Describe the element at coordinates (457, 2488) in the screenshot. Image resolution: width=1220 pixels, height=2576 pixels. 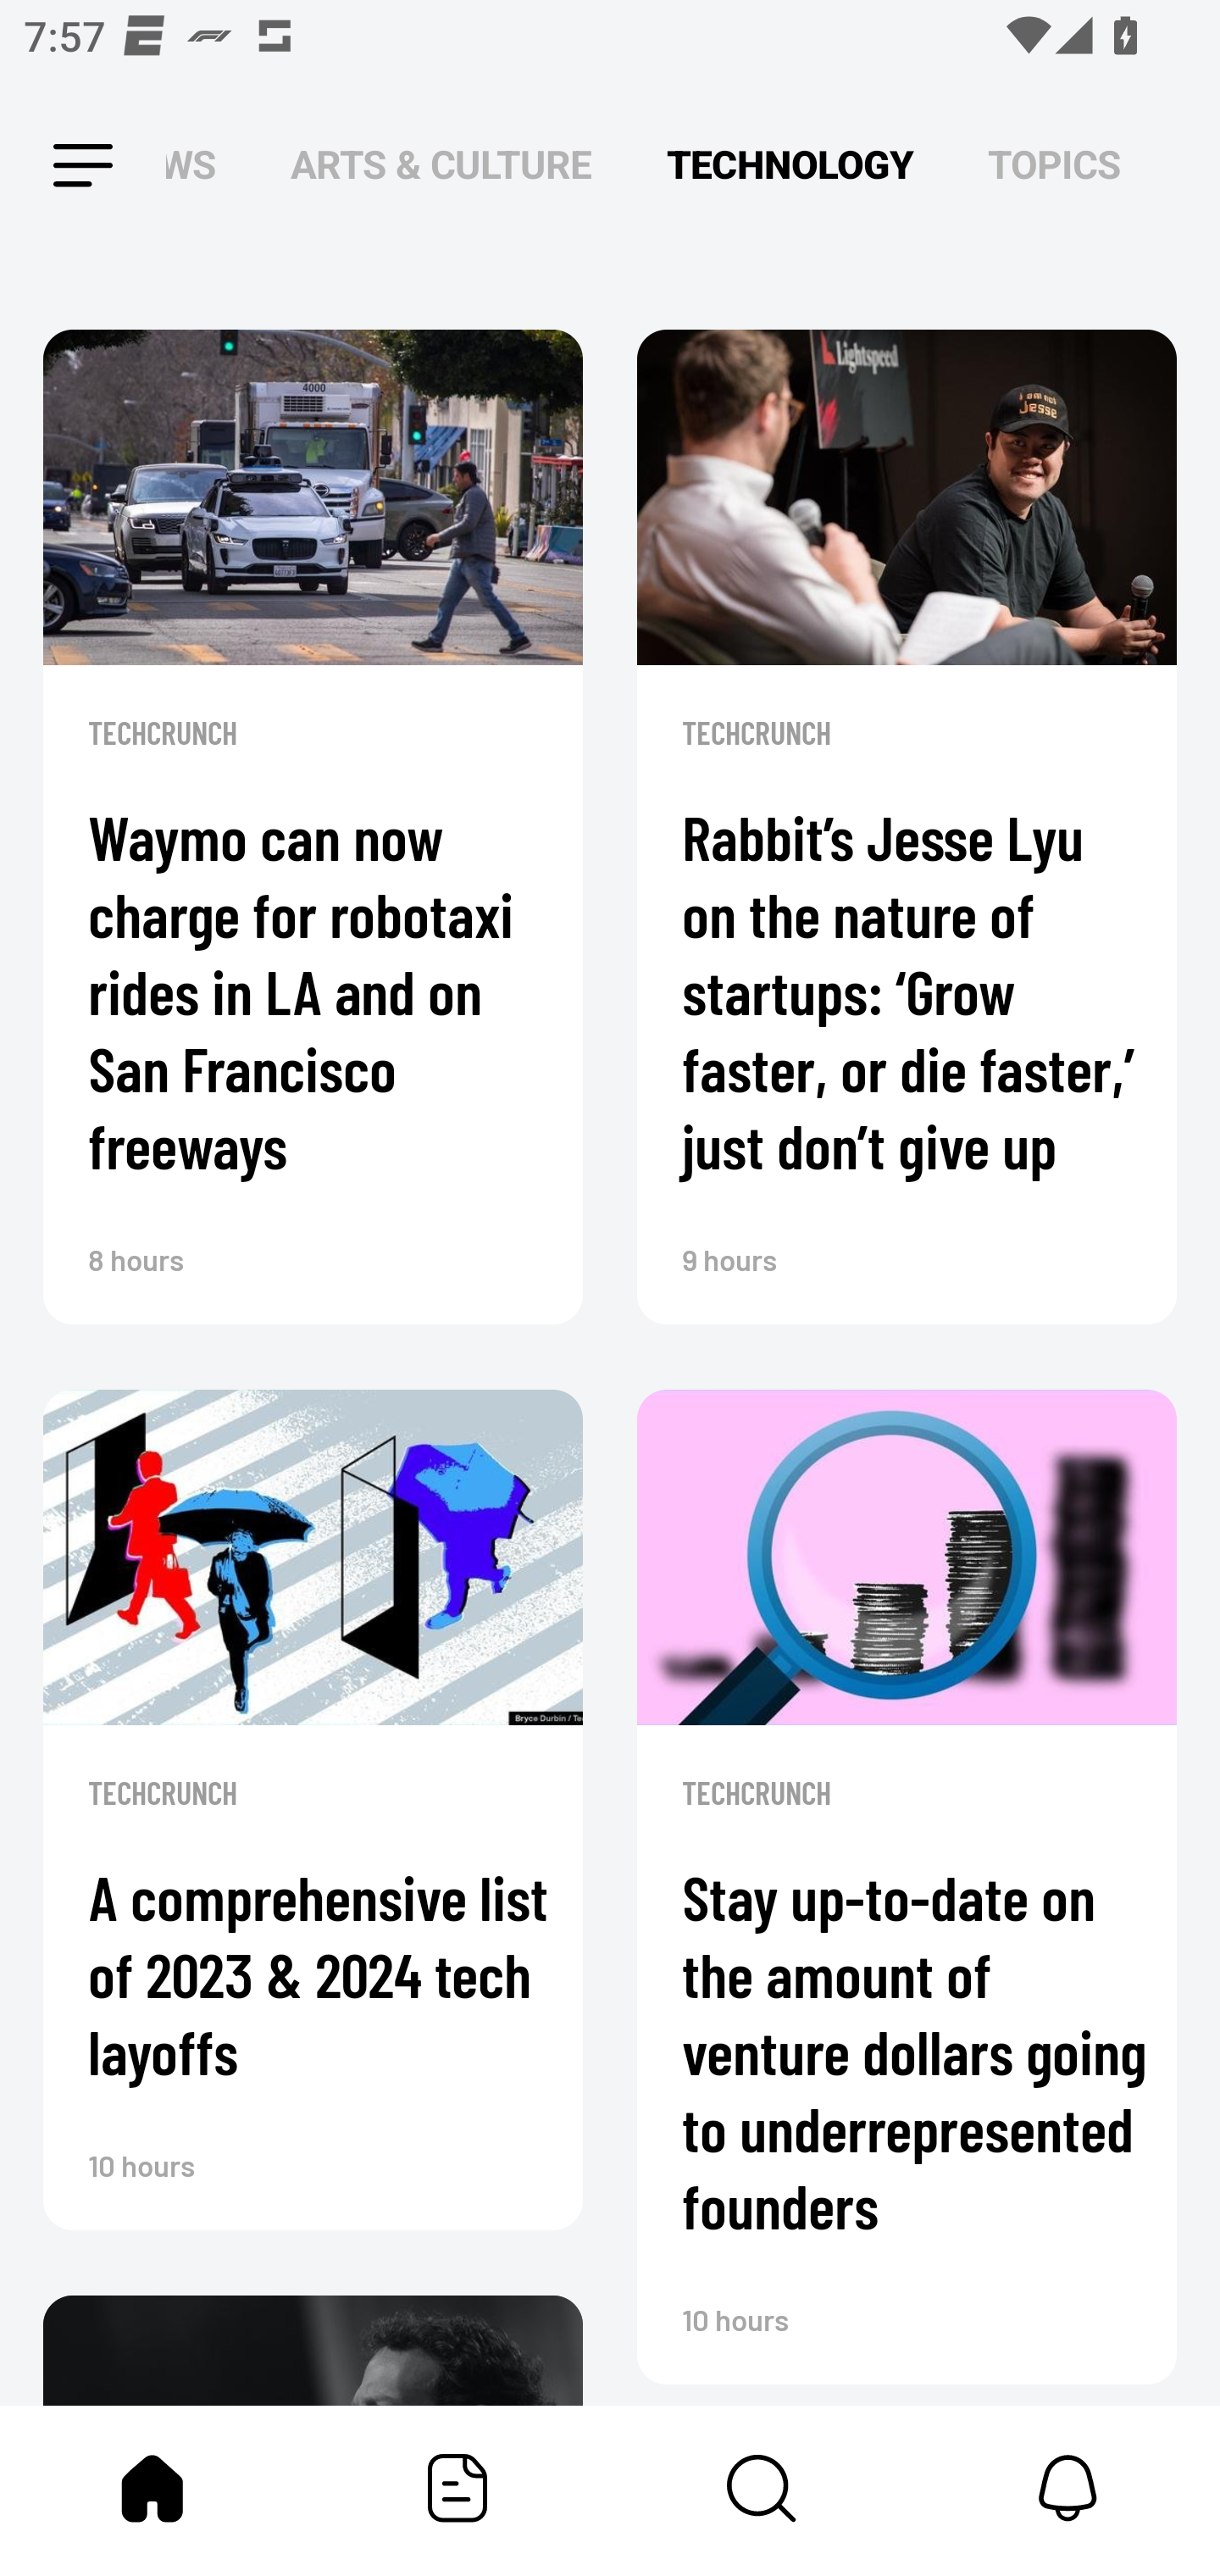
I see `Featured` at that location.